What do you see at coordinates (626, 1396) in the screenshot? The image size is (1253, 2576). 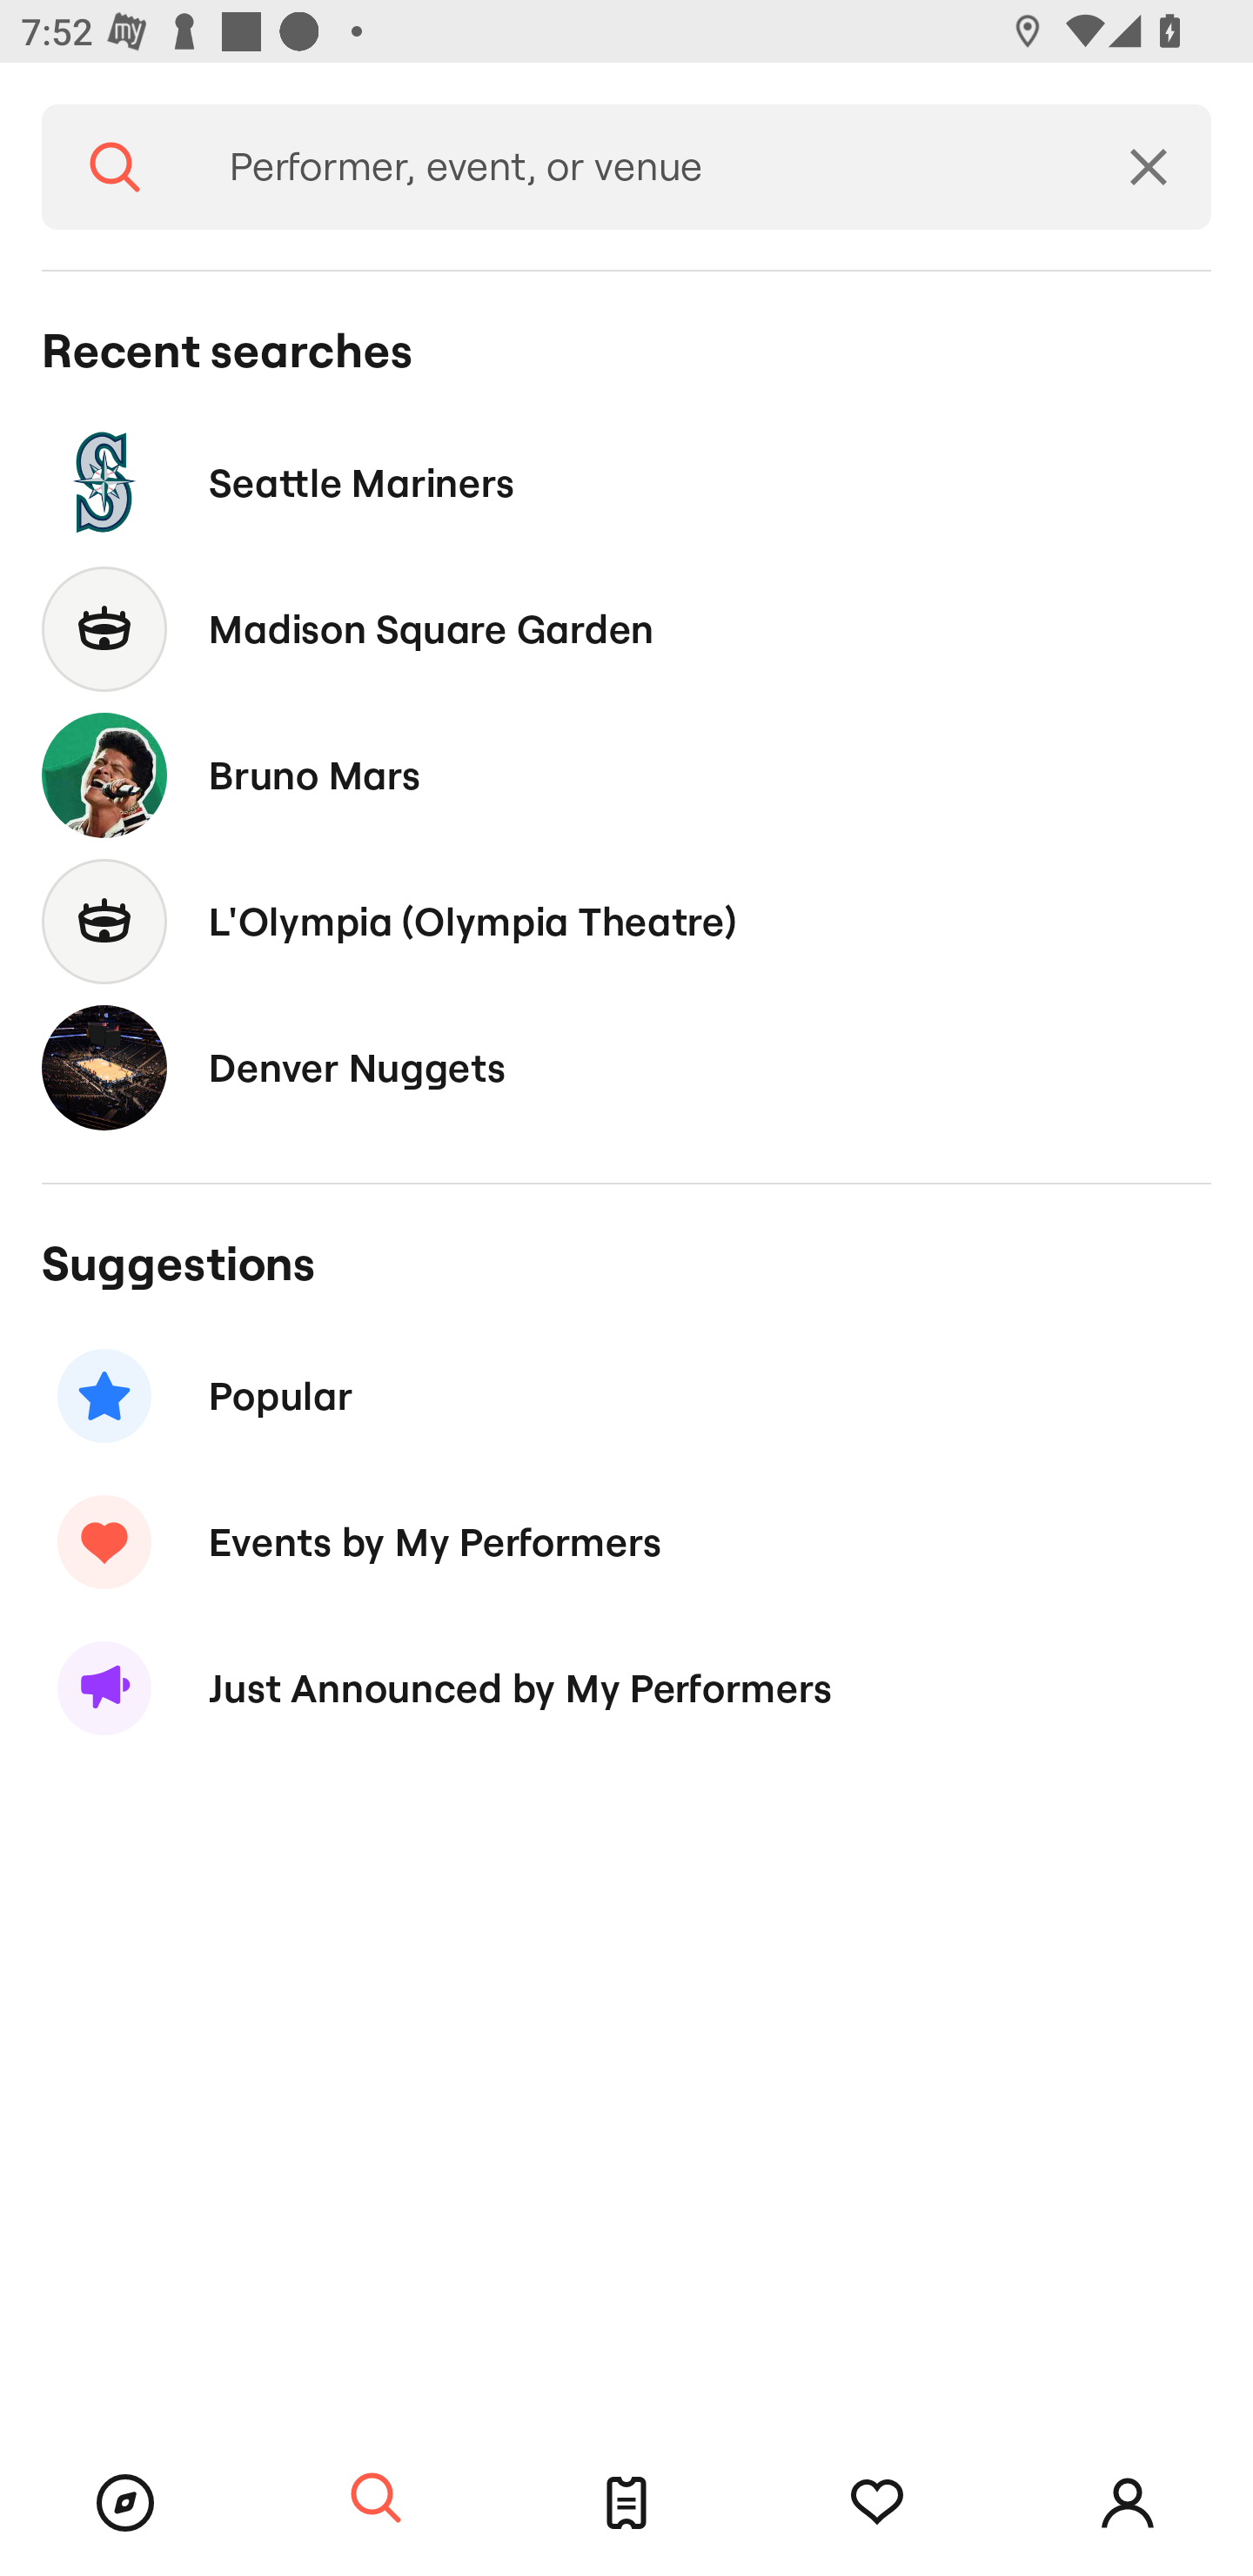 I see `Popular` at bounding box center [626, 1396].